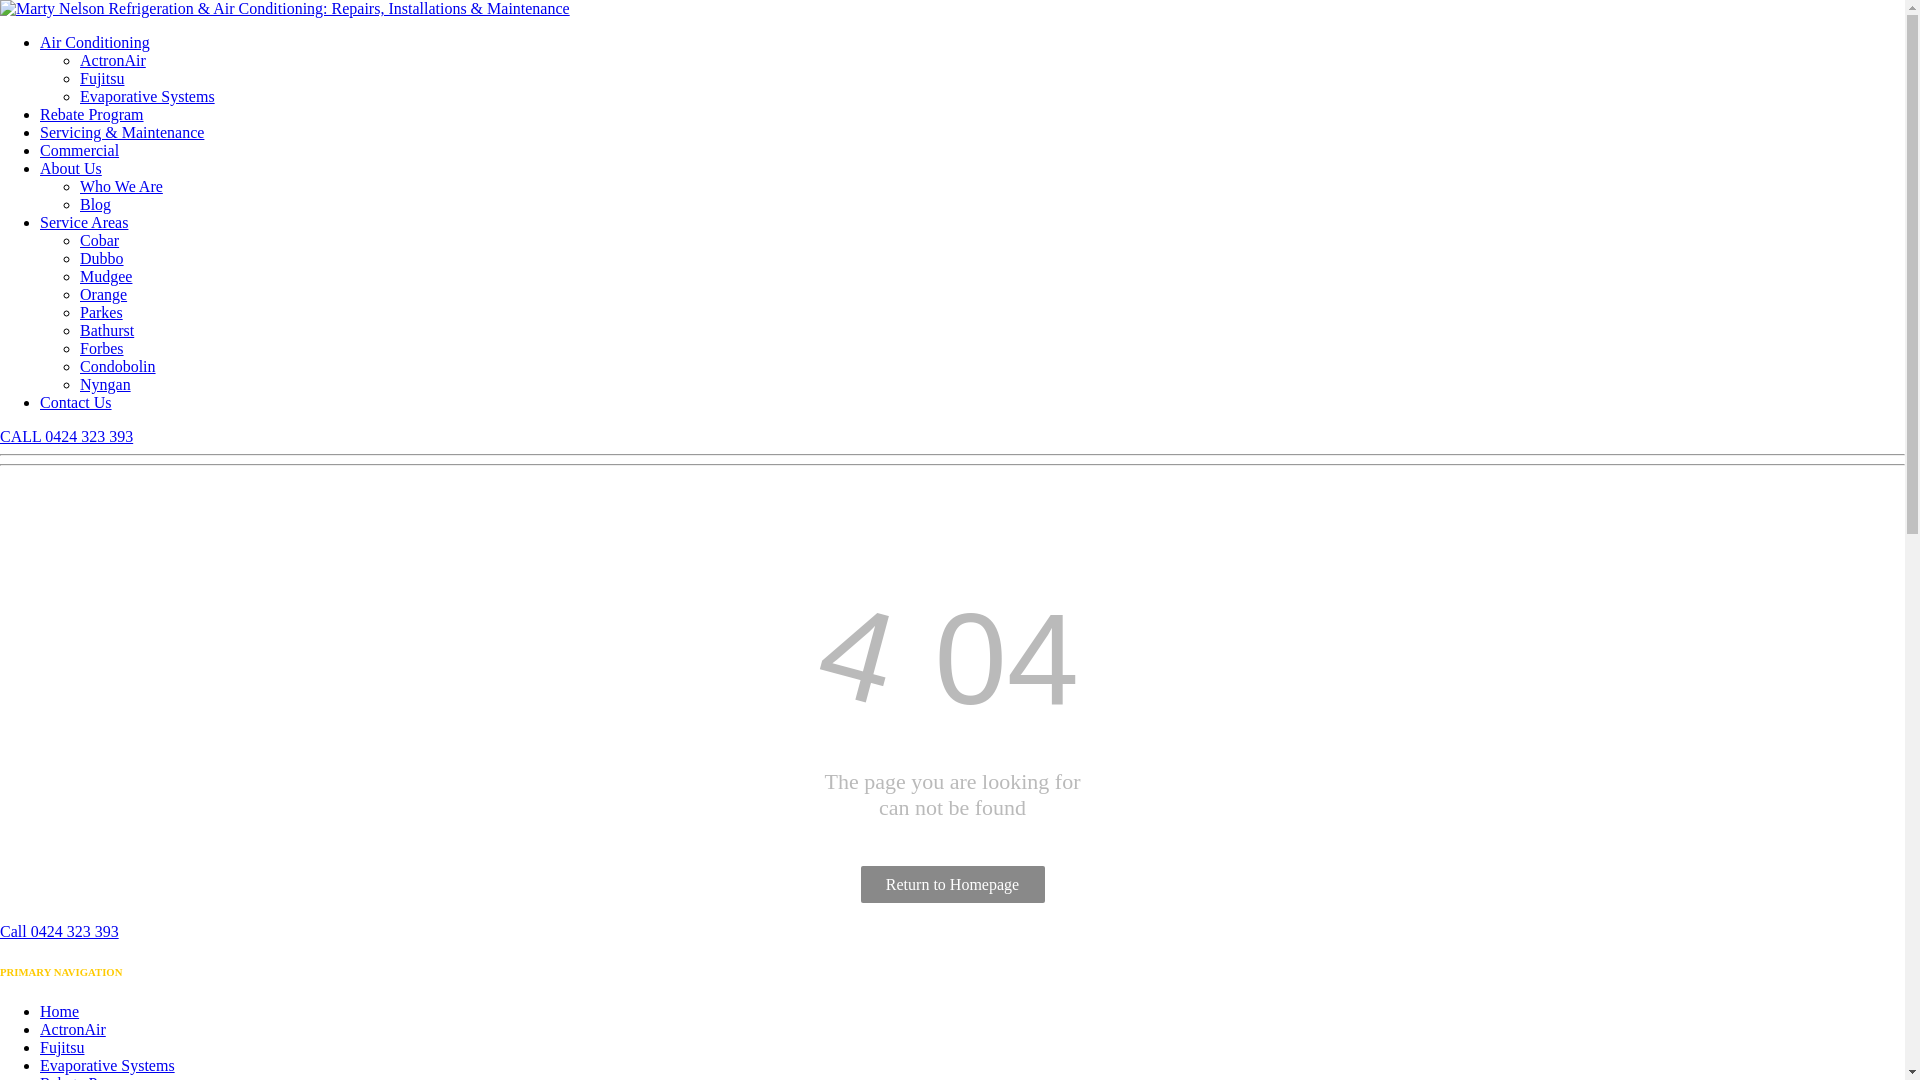 This screenshot has height=1080, width=1920. Describe the element at coordinates (952, 884) in the screenshot. I see `Return to Homepage` at that location.